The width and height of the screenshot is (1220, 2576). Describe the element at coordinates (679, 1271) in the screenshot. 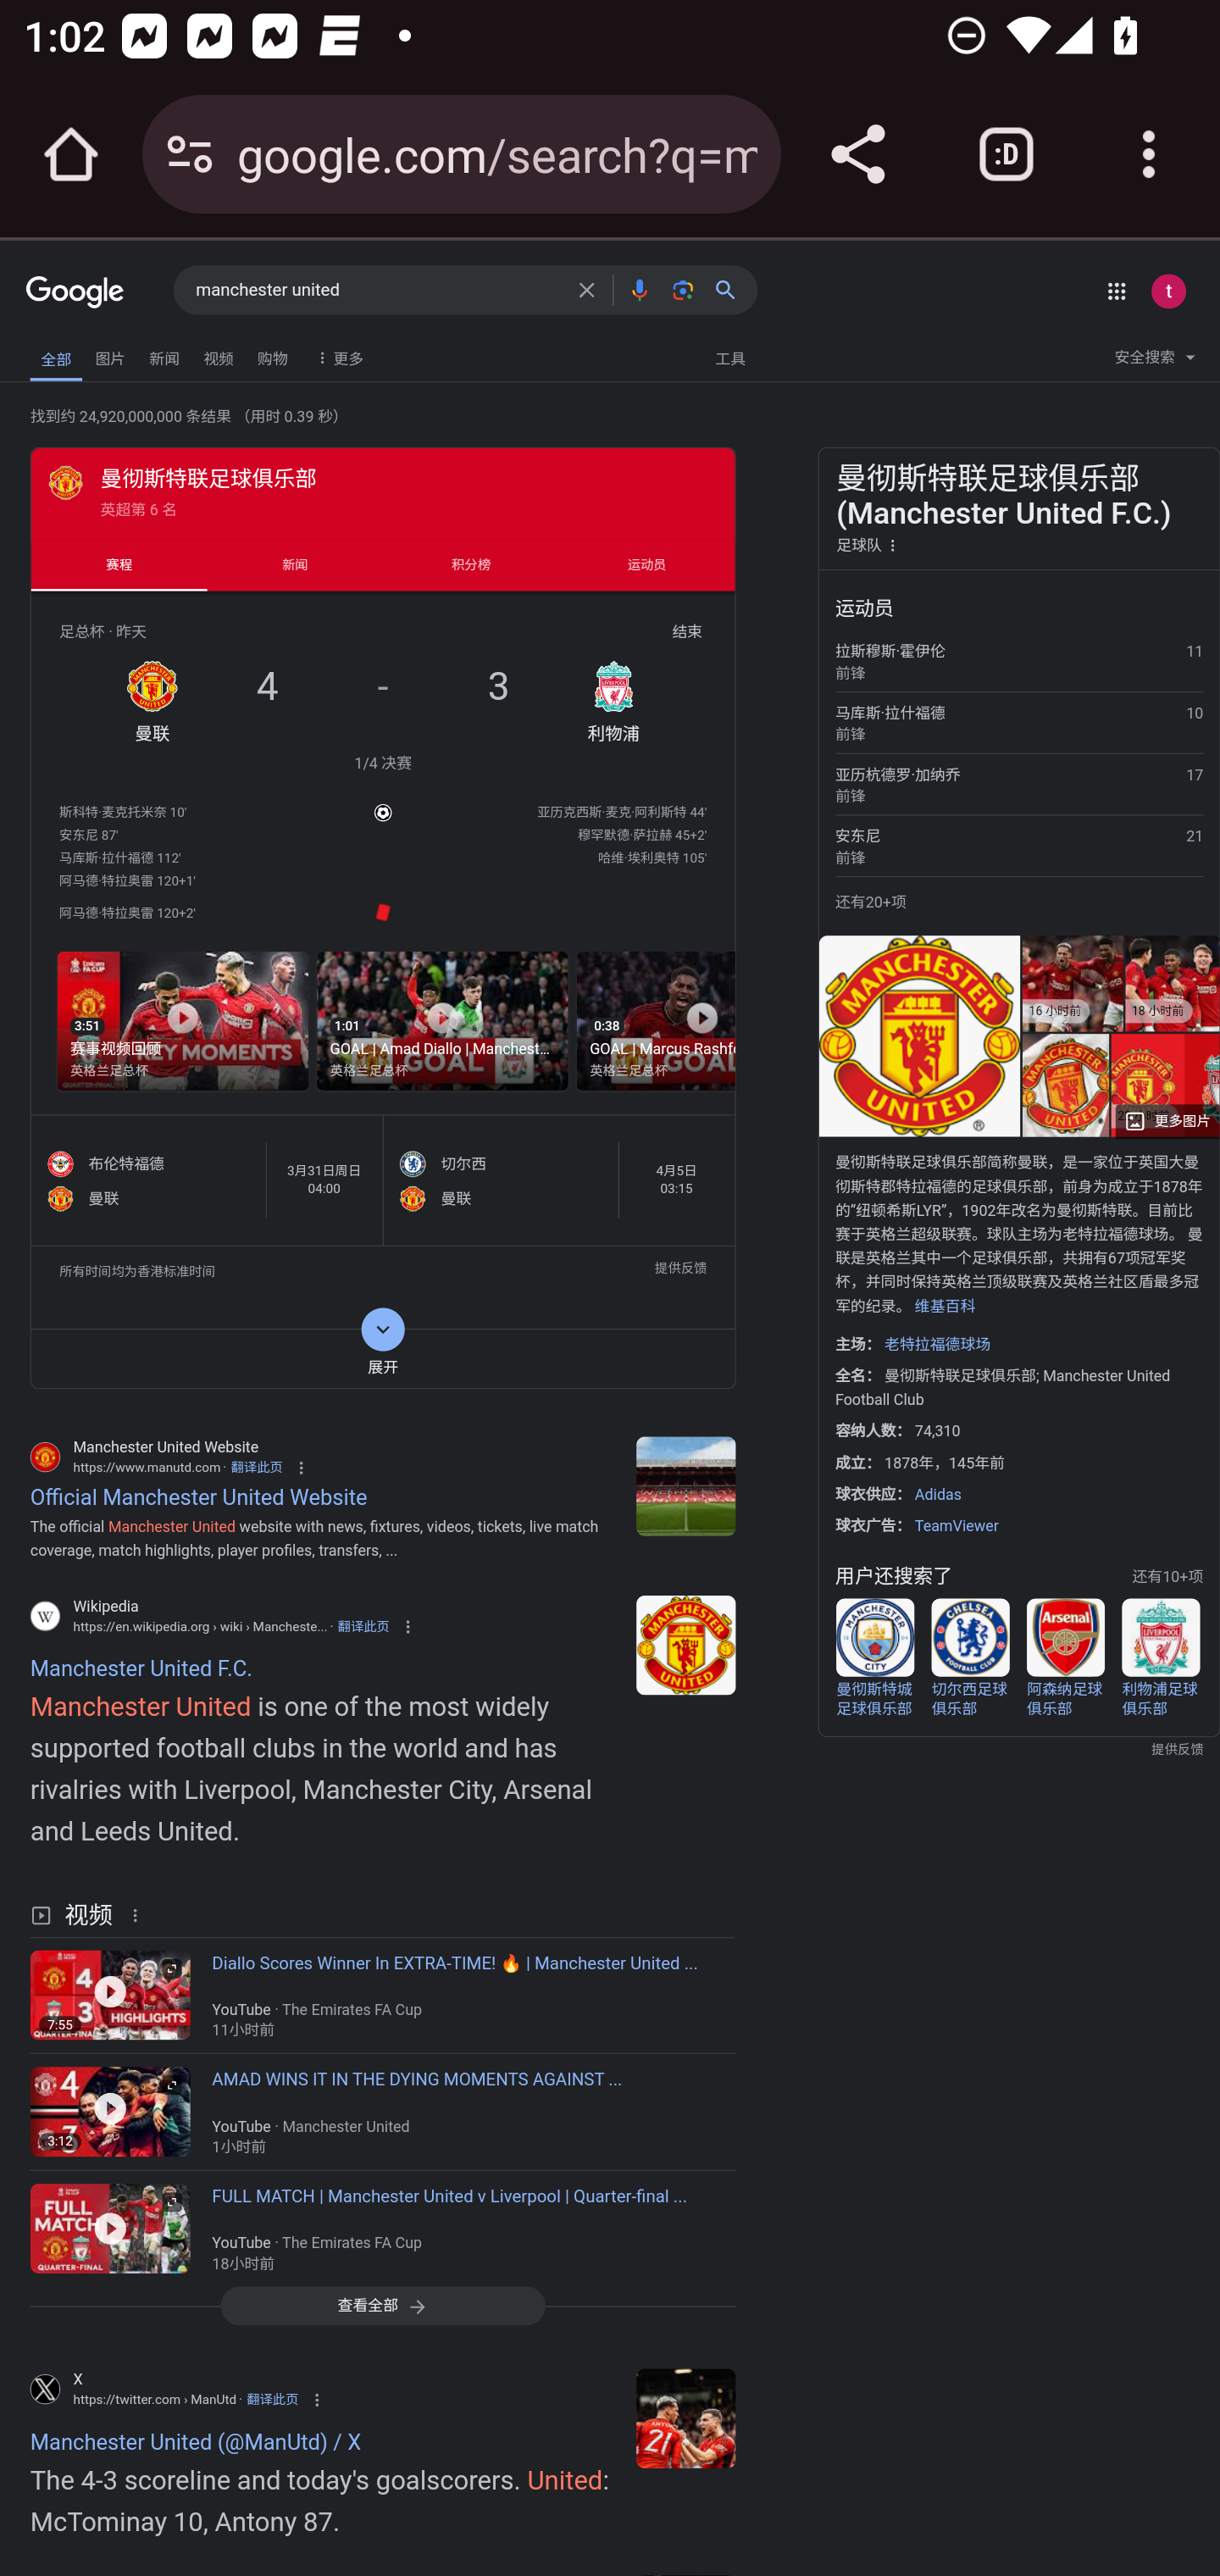

I see `提供反馈` at that location.